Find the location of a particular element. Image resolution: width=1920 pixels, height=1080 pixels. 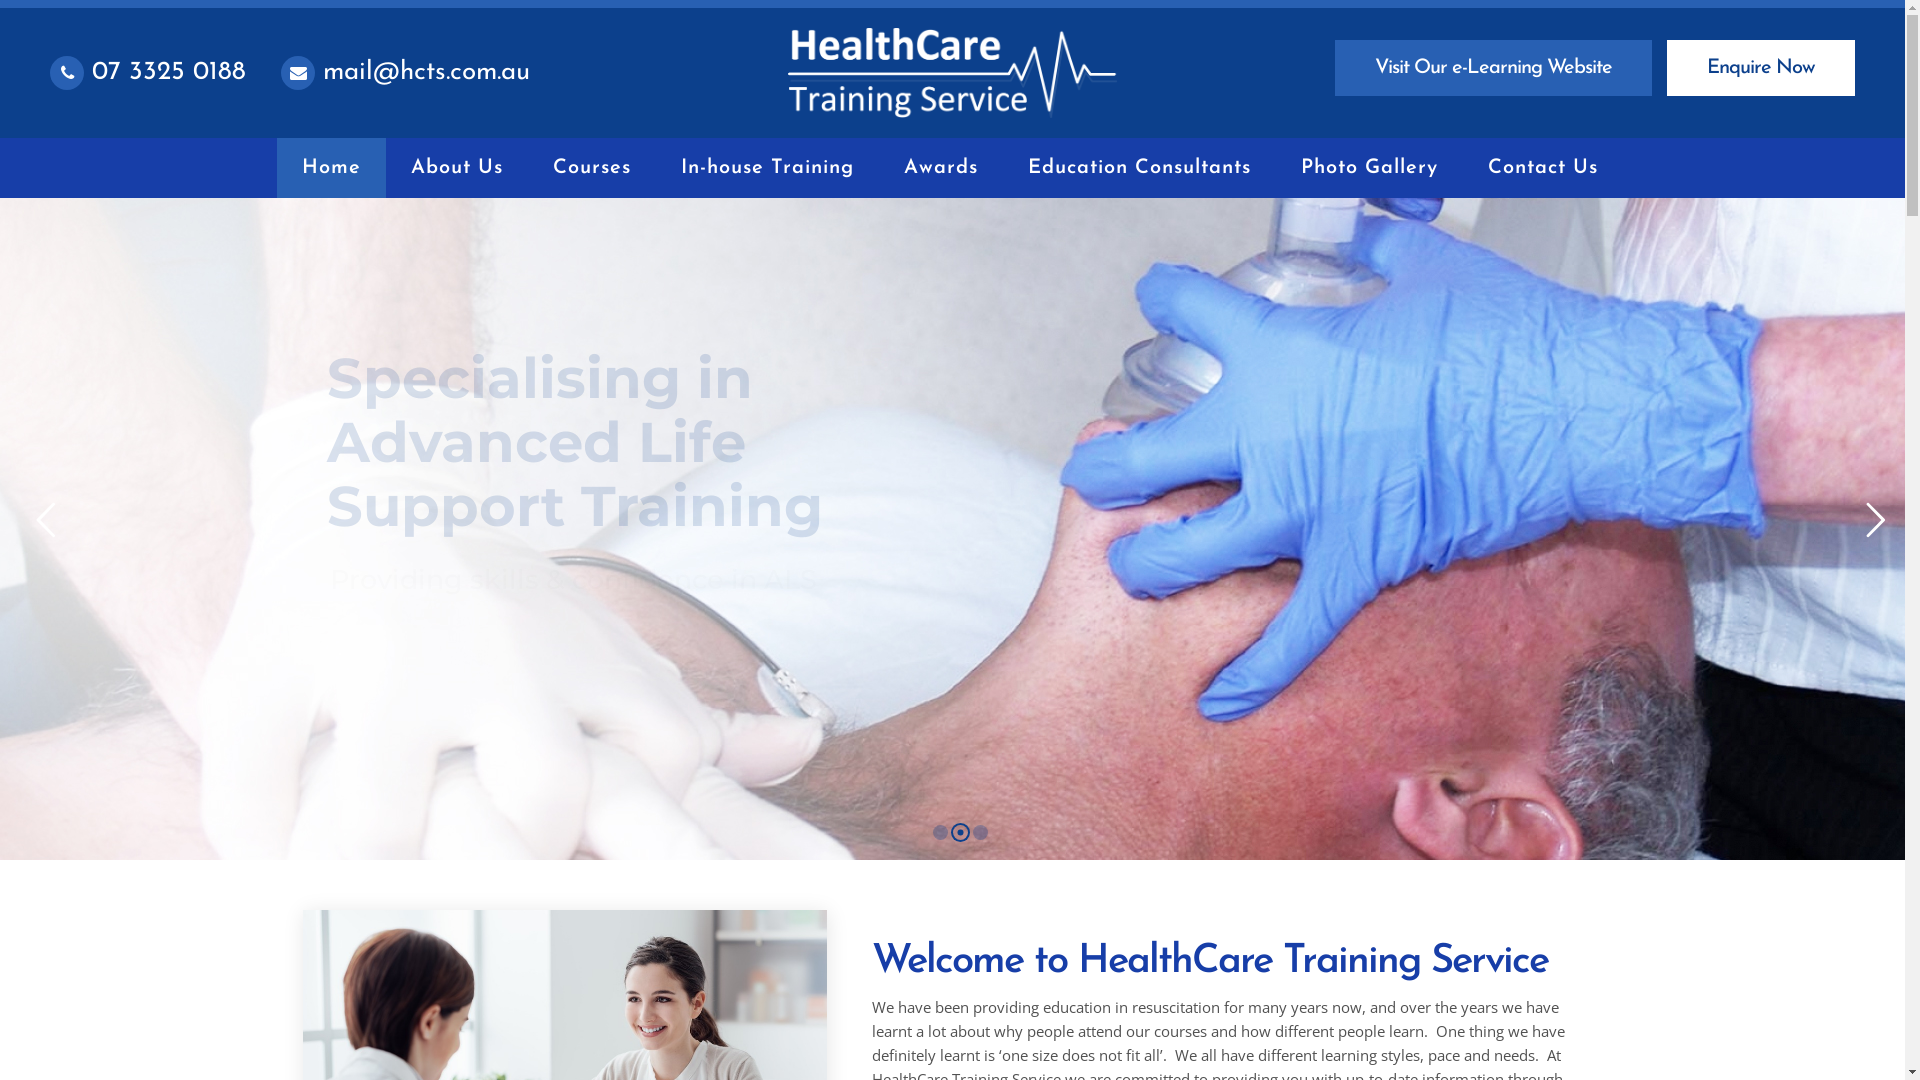

Photo Gallery is located at coordinates (1370, 168).